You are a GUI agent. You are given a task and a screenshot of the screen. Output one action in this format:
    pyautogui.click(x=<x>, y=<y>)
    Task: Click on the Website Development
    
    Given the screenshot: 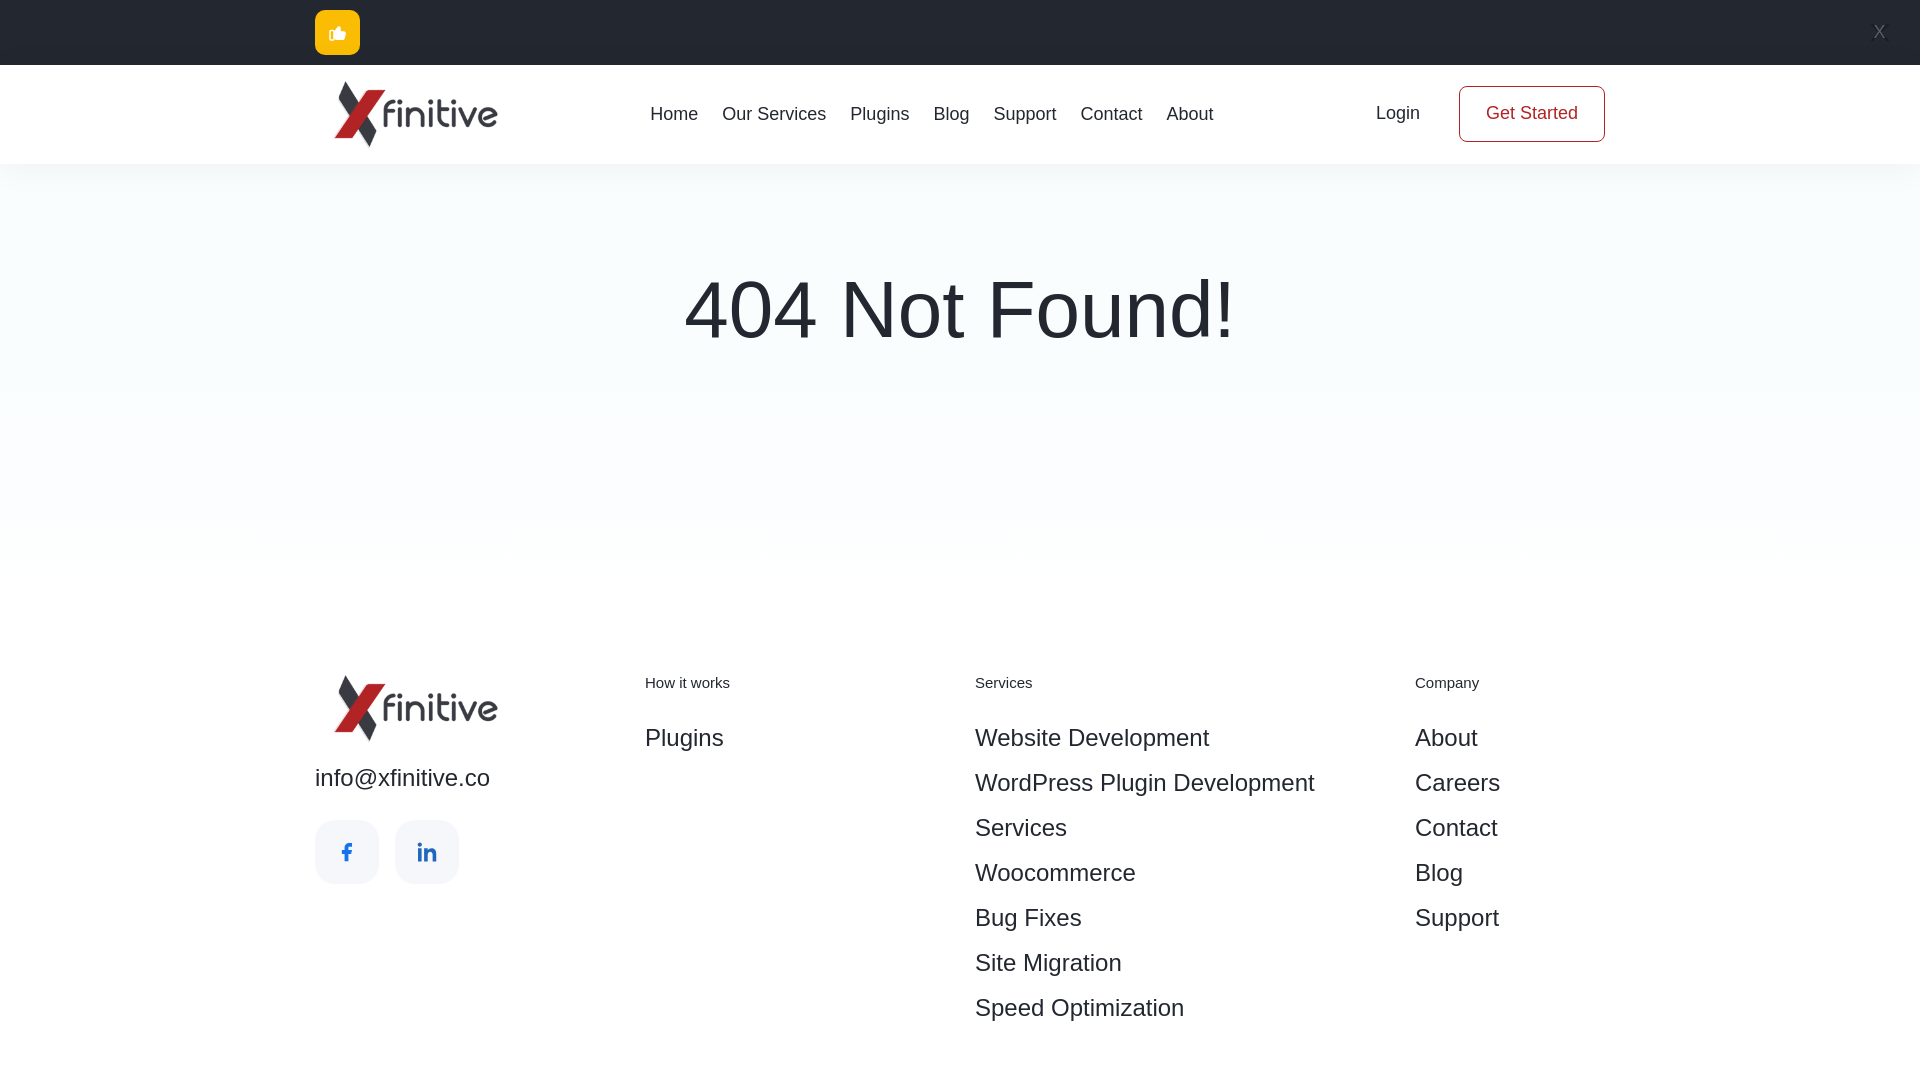 What is the action you would take?
    pyautogui.click(x=1180, y=737)
    